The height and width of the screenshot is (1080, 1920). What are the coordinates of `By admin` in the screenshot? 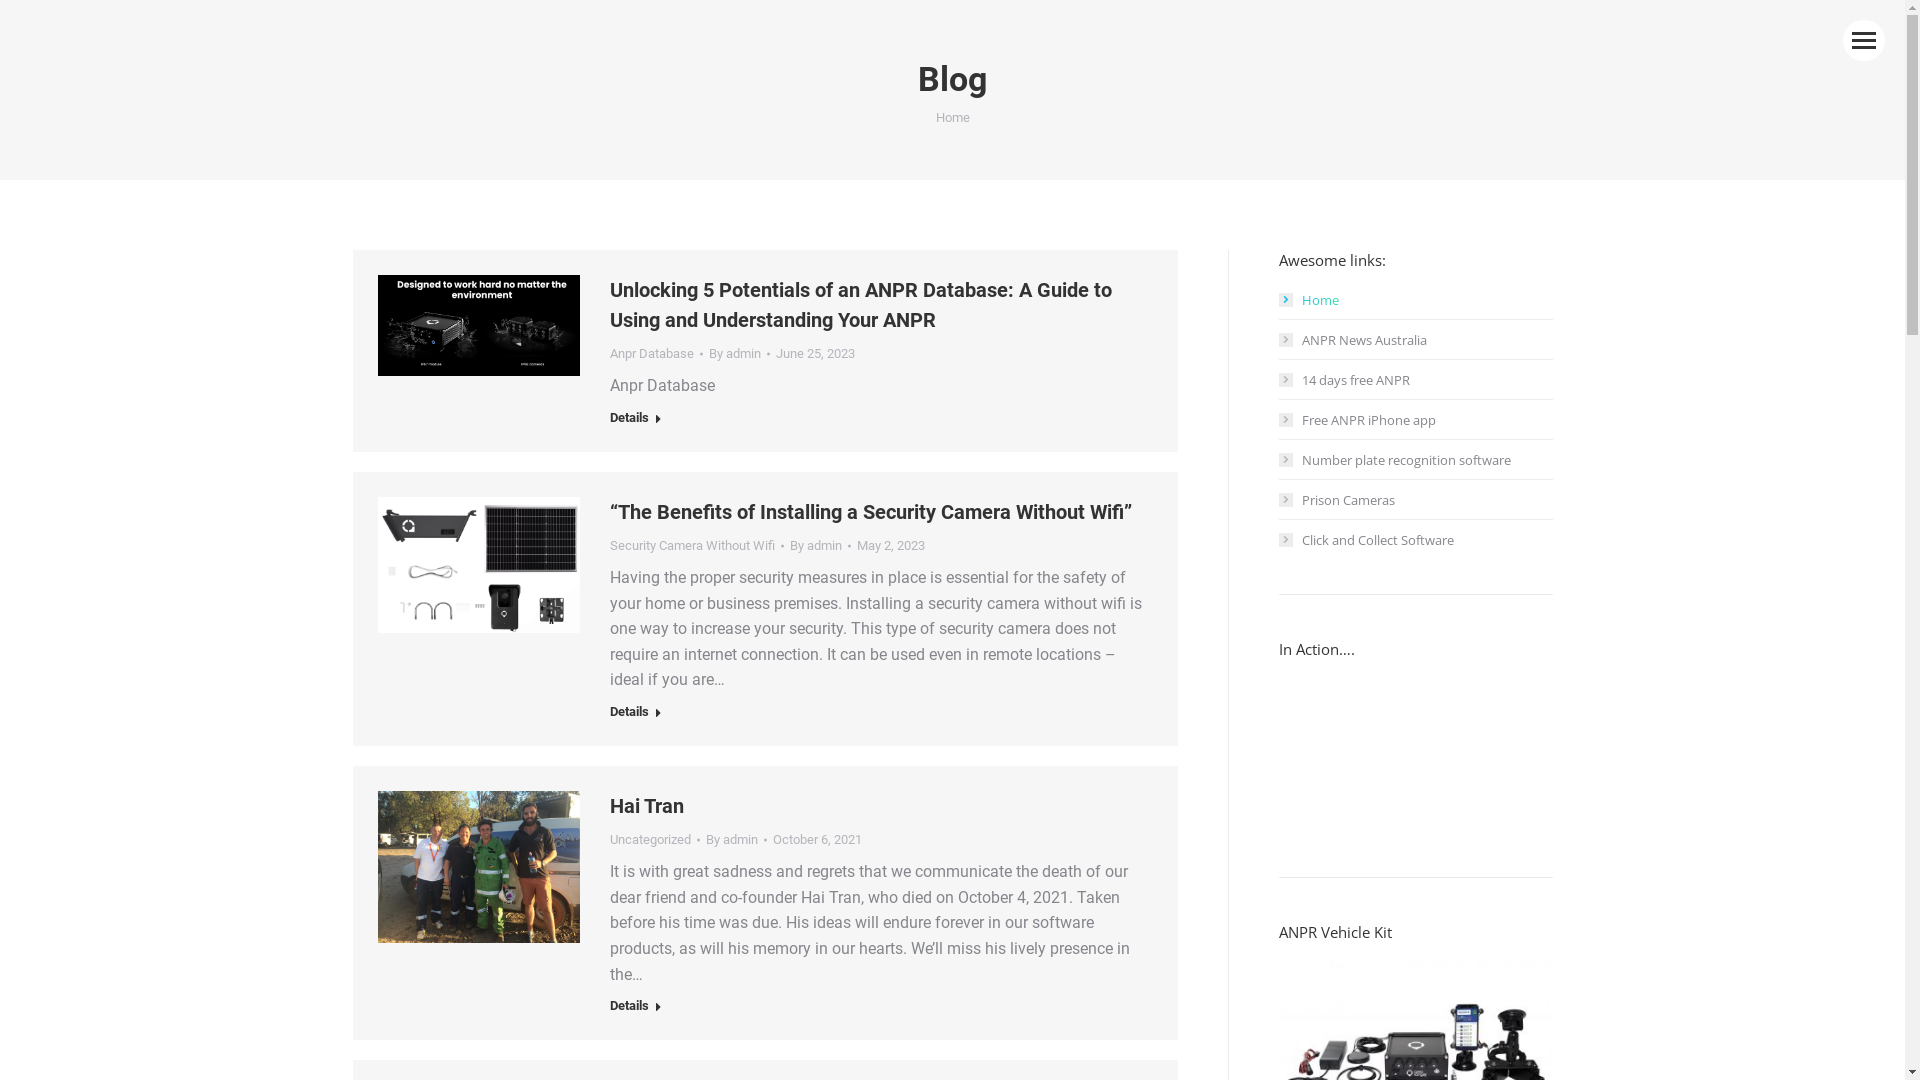 It's located at (820, 546).